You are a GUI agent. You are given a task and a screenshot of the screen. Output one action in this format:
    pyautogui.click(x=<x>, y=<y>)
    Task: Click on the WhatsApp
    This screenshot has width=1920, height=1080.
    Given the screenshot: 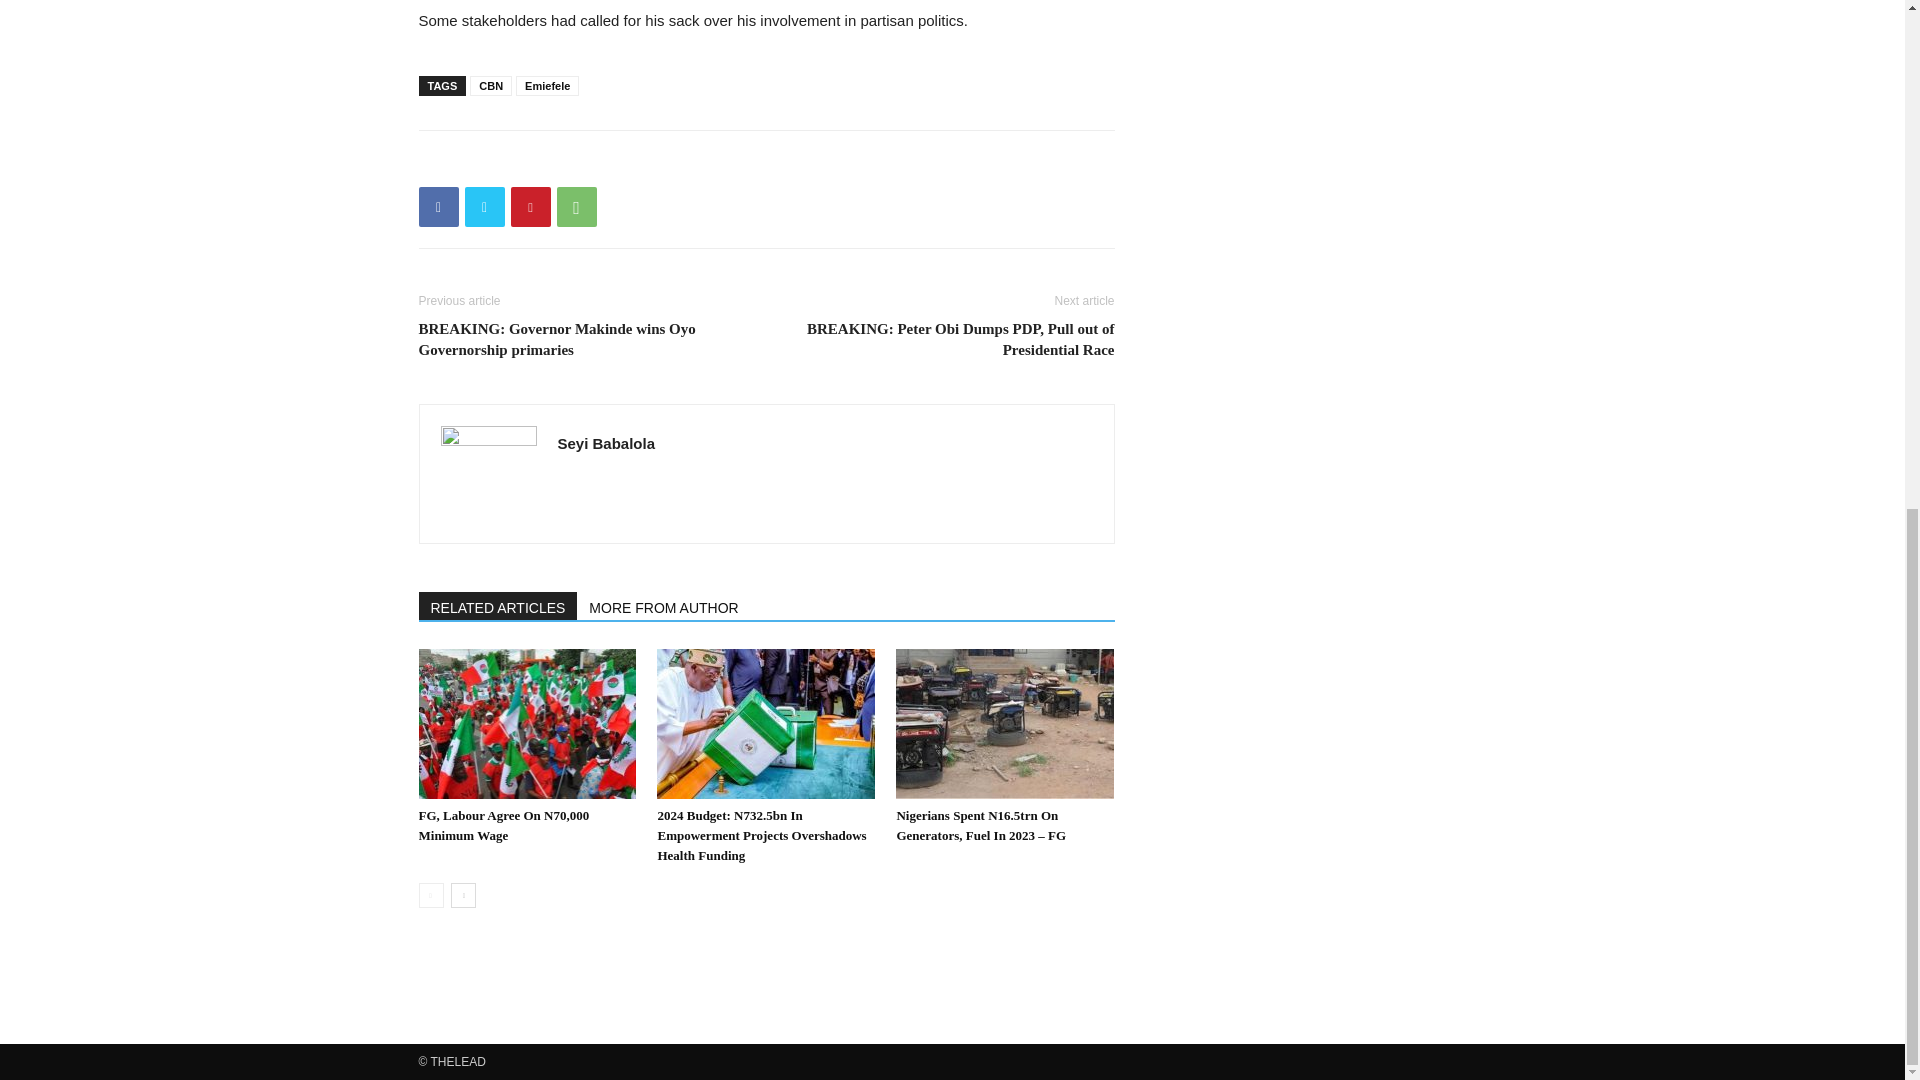 What is the action you would take?
    pyautogui.click(x=576, y=206)
    